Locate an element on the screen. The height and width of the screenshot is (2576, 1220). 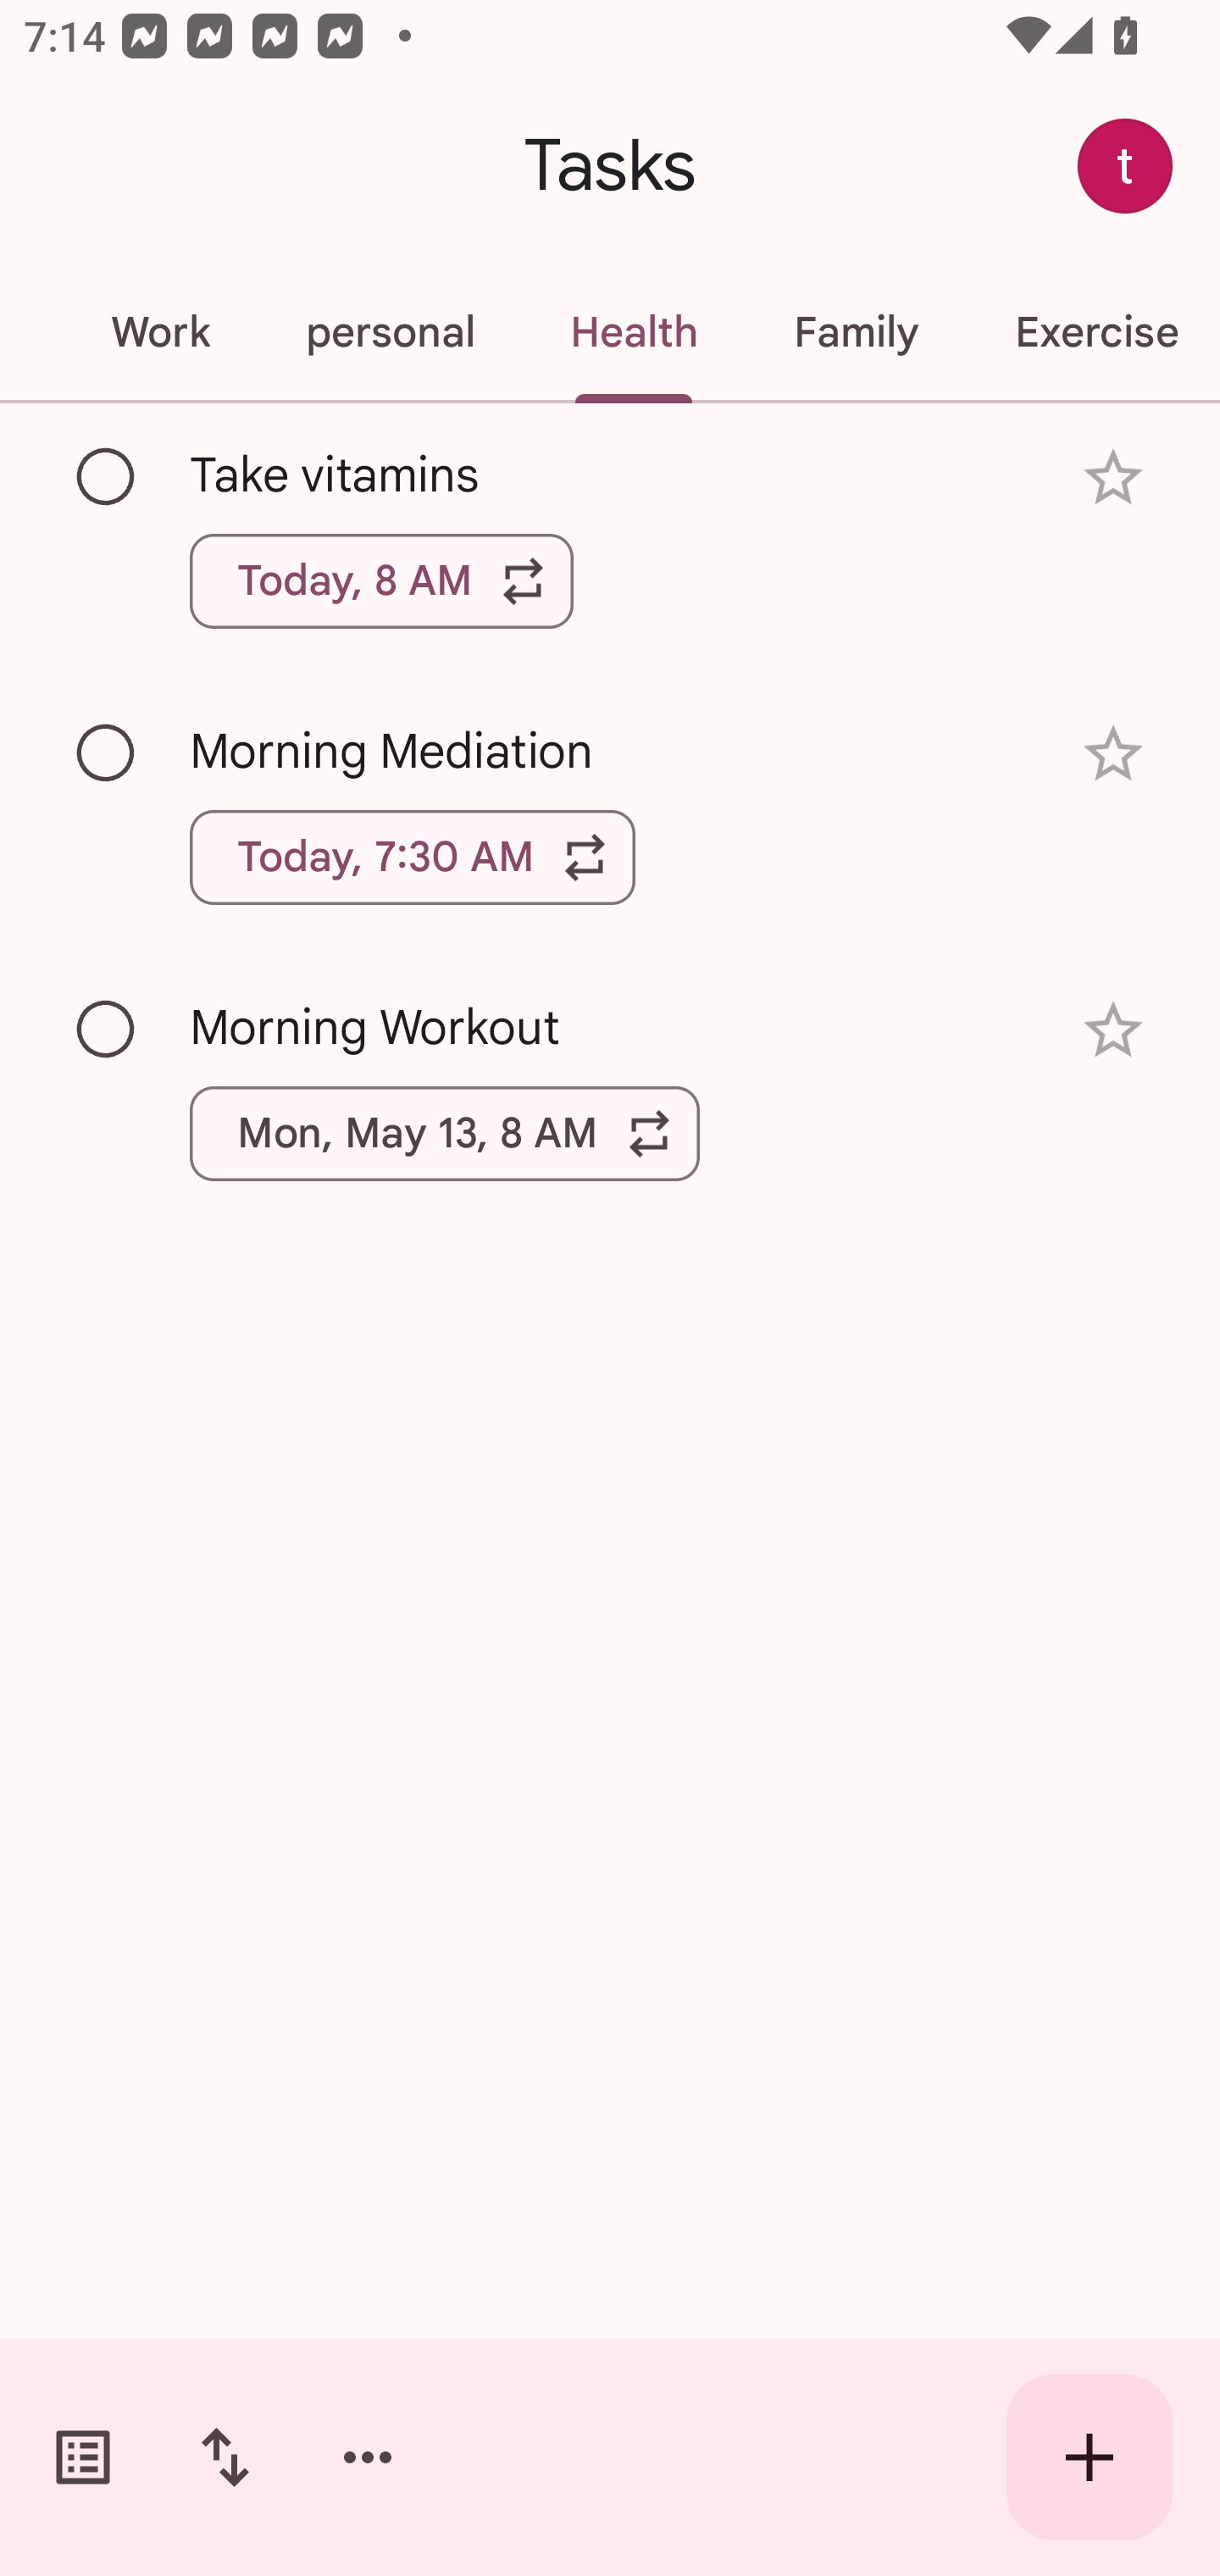
Mark as complete is located at coordinates (107, 754).